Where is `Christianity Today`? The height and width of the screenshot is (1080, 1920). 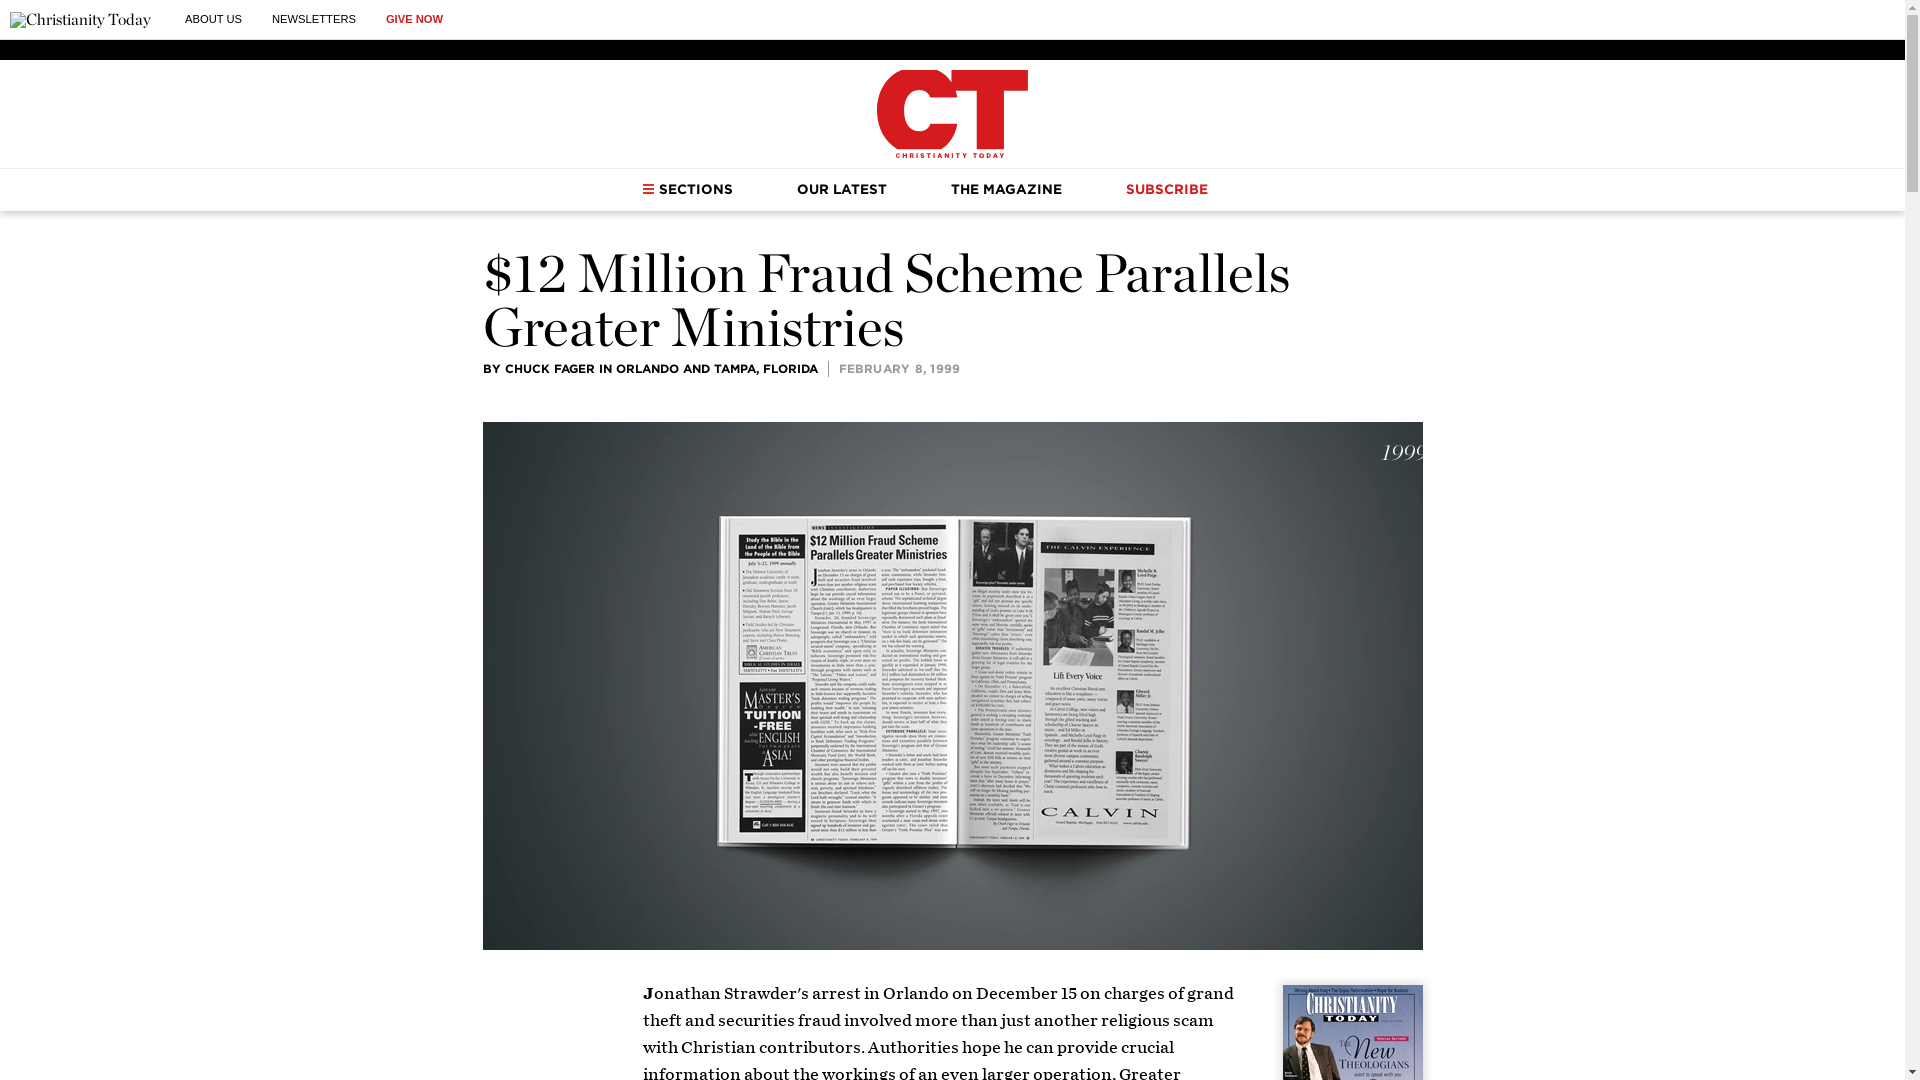
Christianity Today is located at coordinates (952, 114).